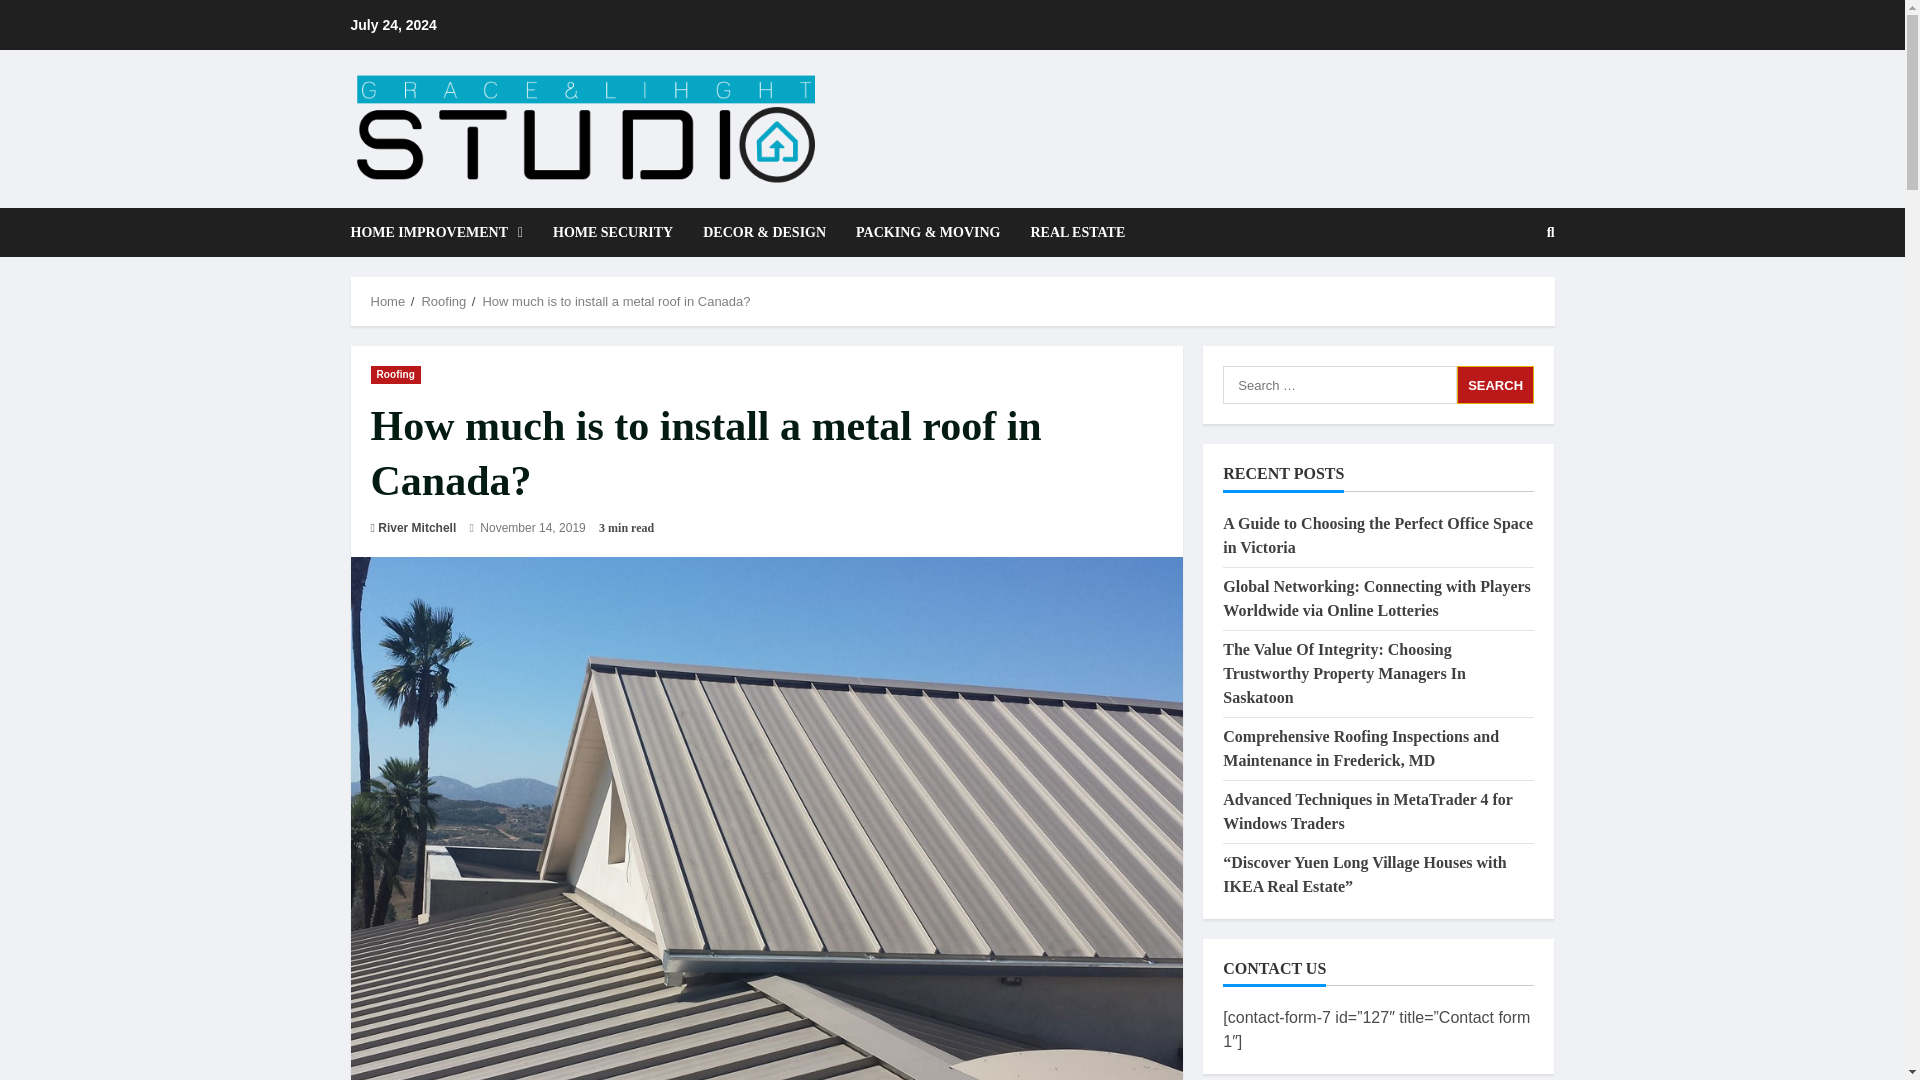  Describe the element at coordinates (1368, 810) in the screenshot. I see `Advanced Techniques in MetaTrader 4 for Windows Traders` at that location.